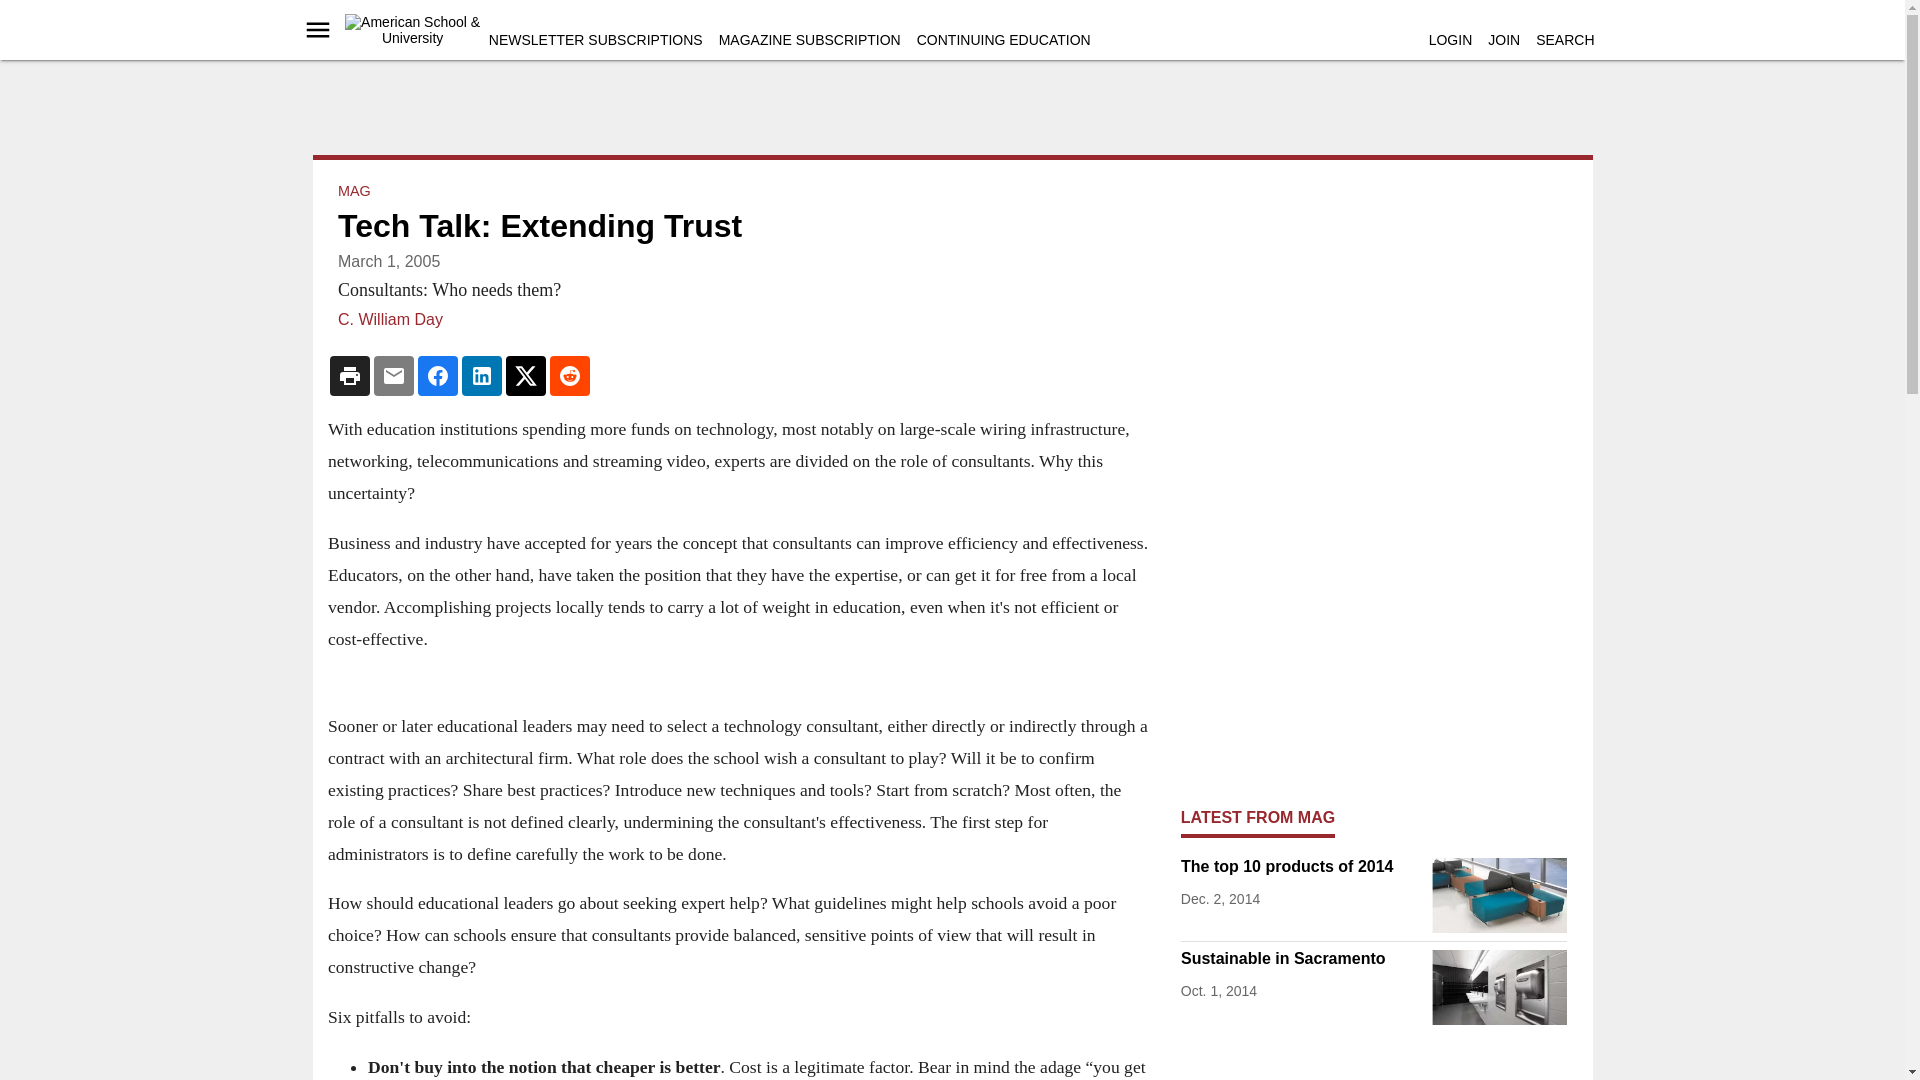 This screenshot has width=1920, height=1080. What do you see at coordinates (1499, 895) in the screenshot?
I see `Image` at bounding box center [1499, 895].